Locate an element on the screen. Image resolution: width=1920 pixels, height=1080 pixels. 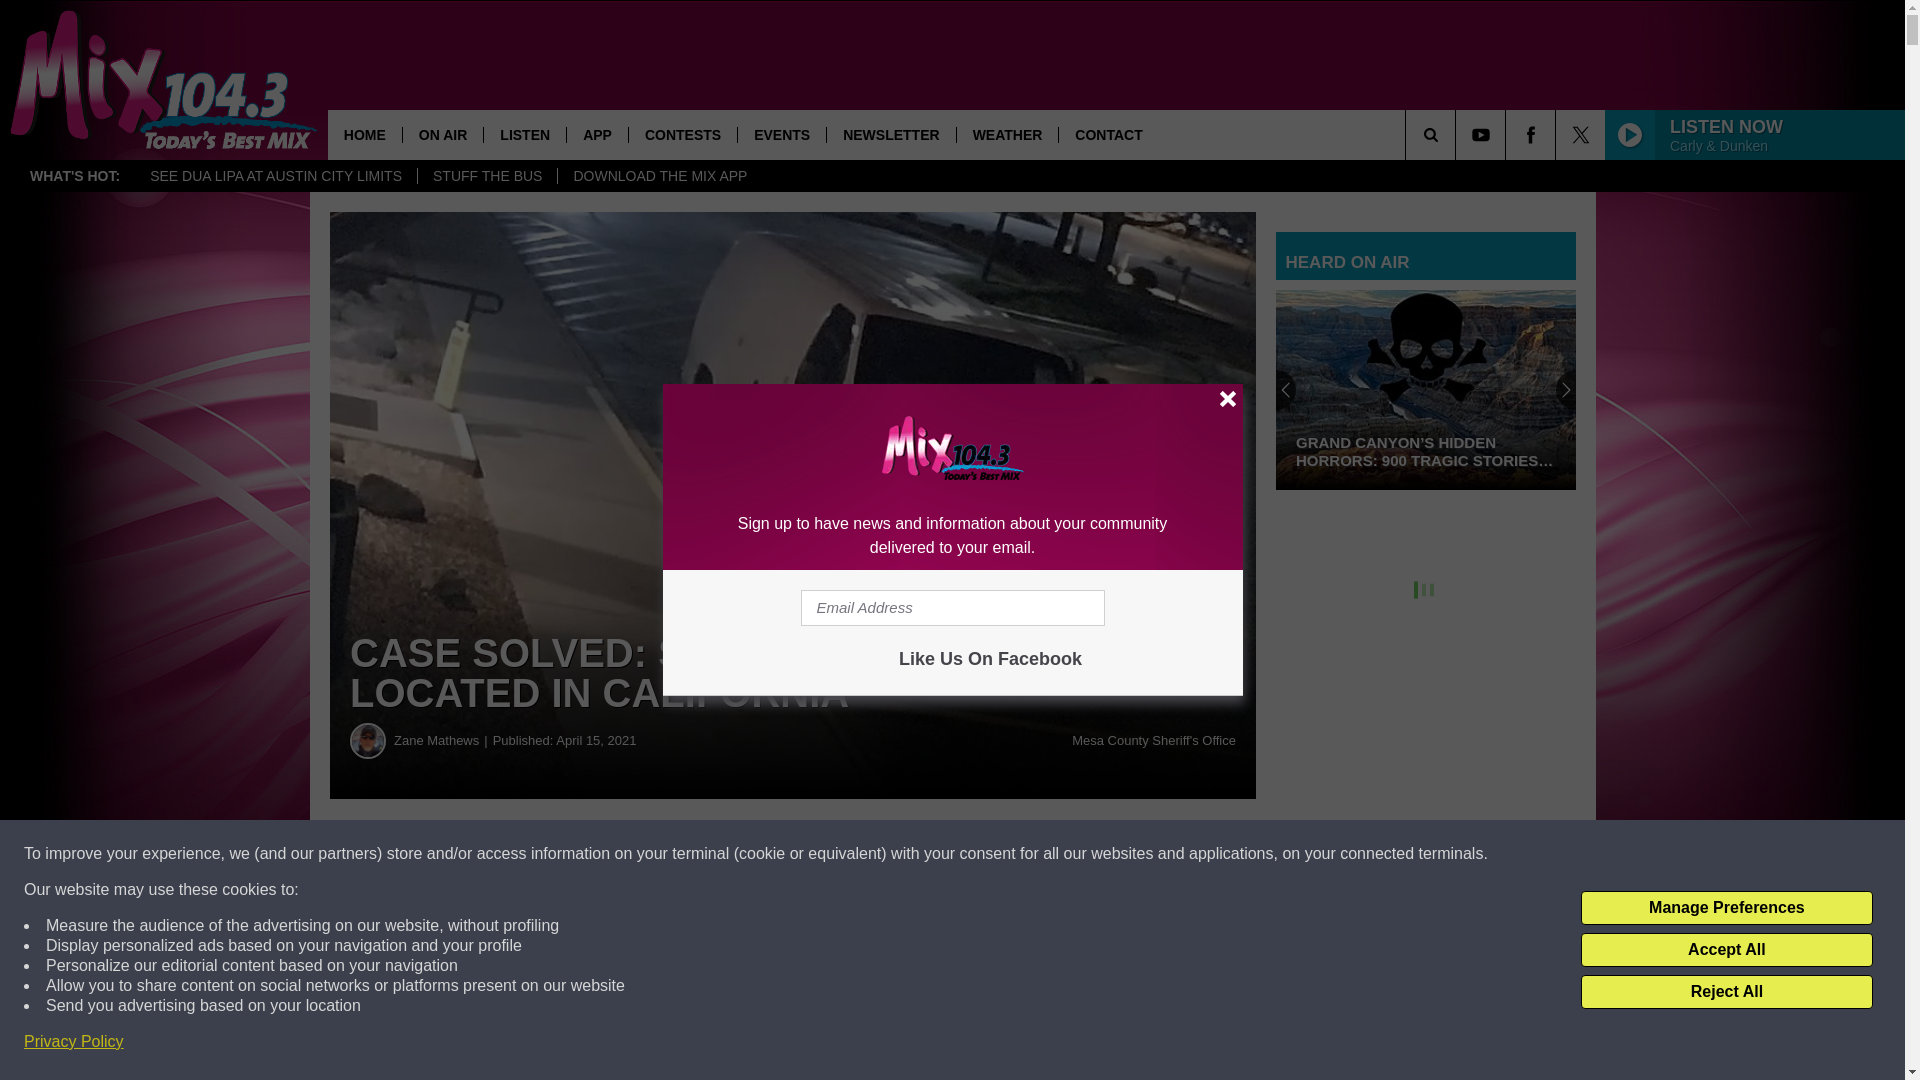
WHAT'S HOT: is located at coordinates (74, 176).